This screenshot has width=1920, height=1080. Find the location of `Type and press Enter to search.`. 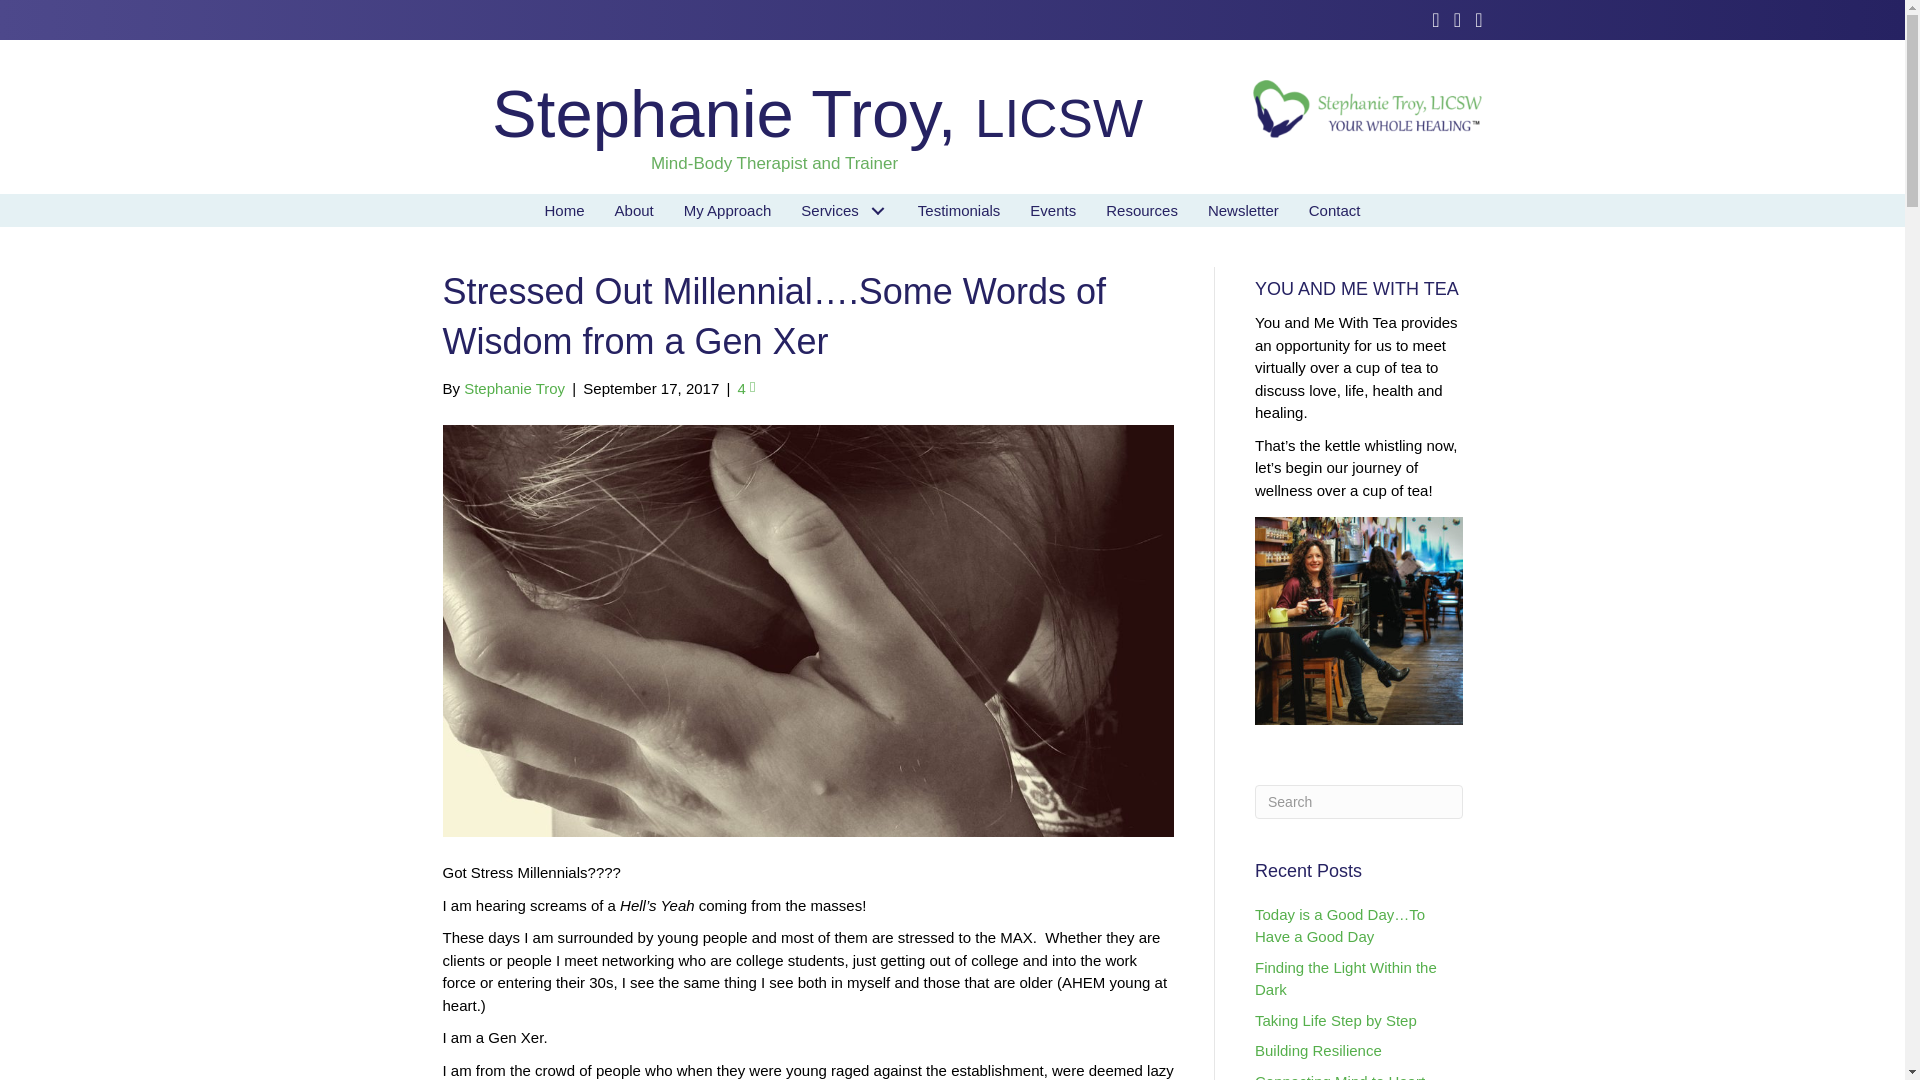

Type and press Enter to search. is located at coordinates (1359, 802).